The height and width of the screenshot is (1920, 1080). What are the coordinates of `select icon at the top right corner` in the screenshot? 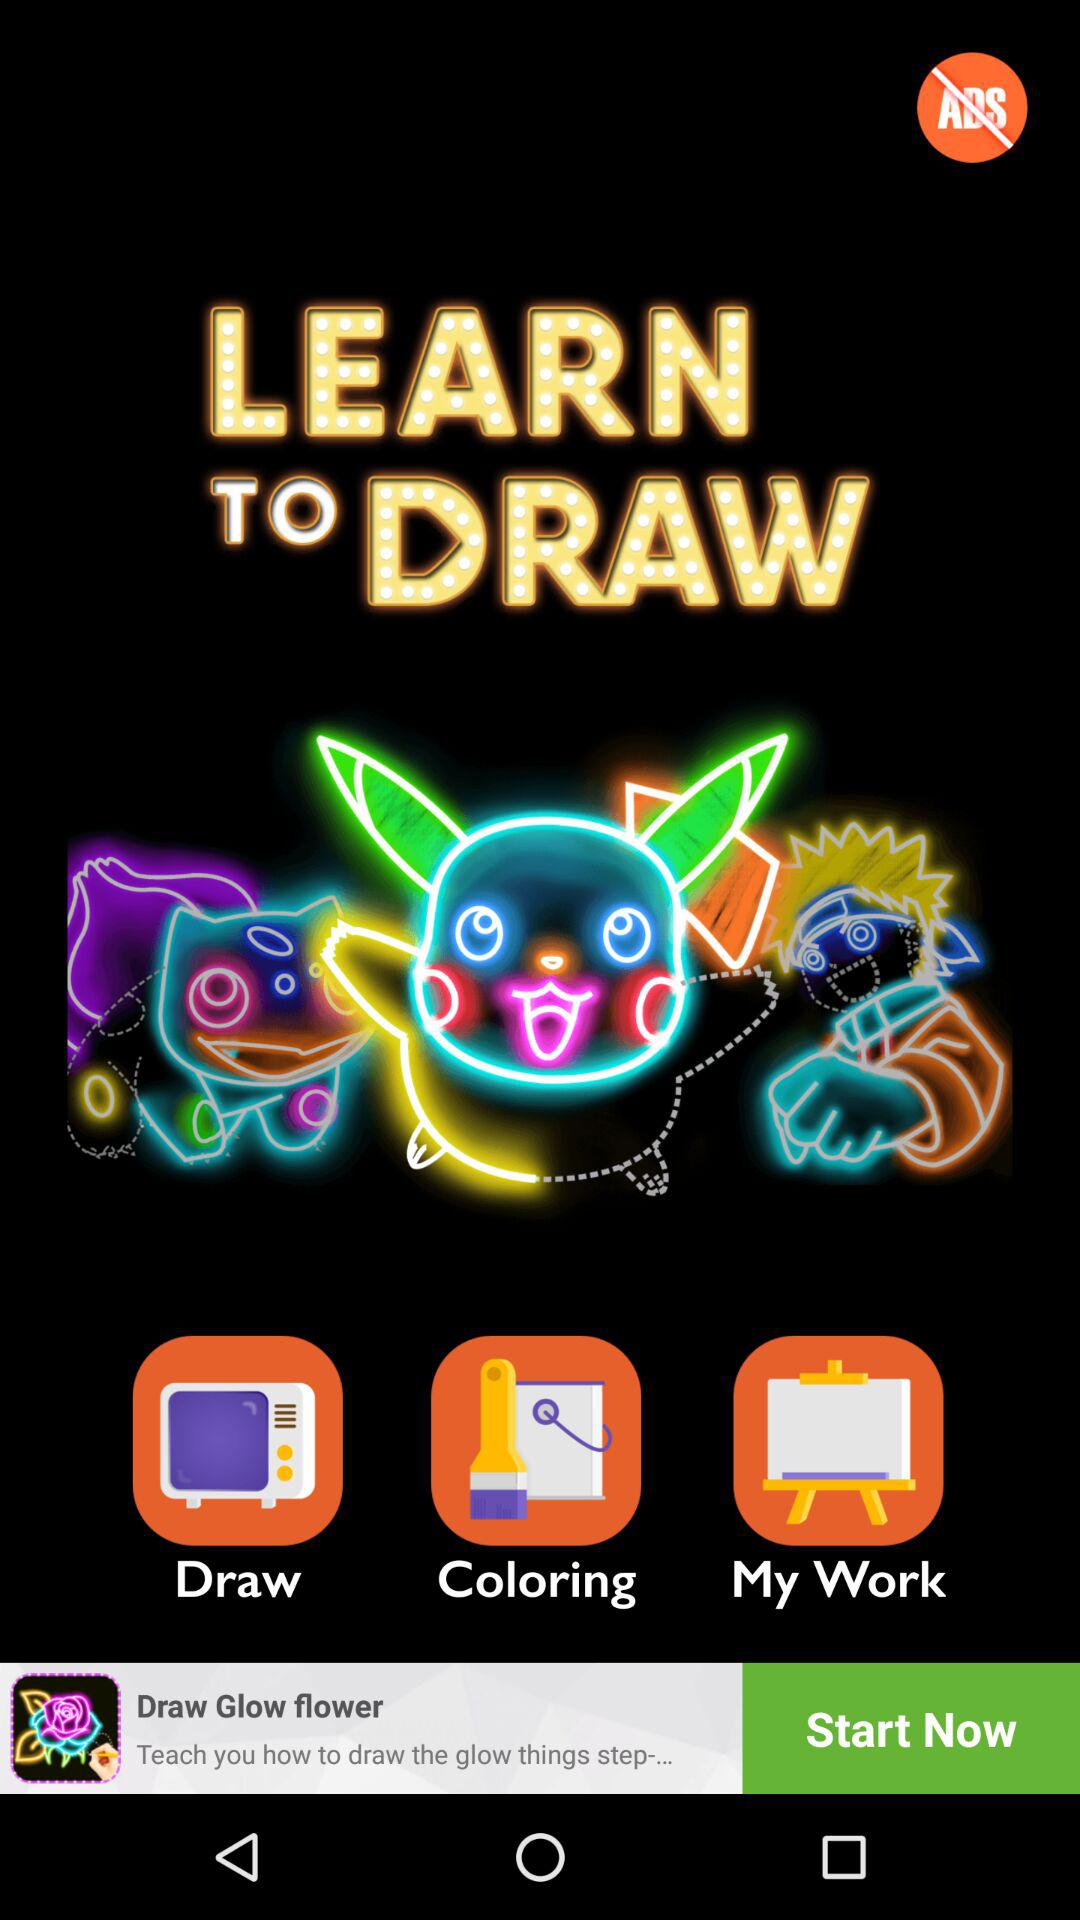 It's located at (972, 107).